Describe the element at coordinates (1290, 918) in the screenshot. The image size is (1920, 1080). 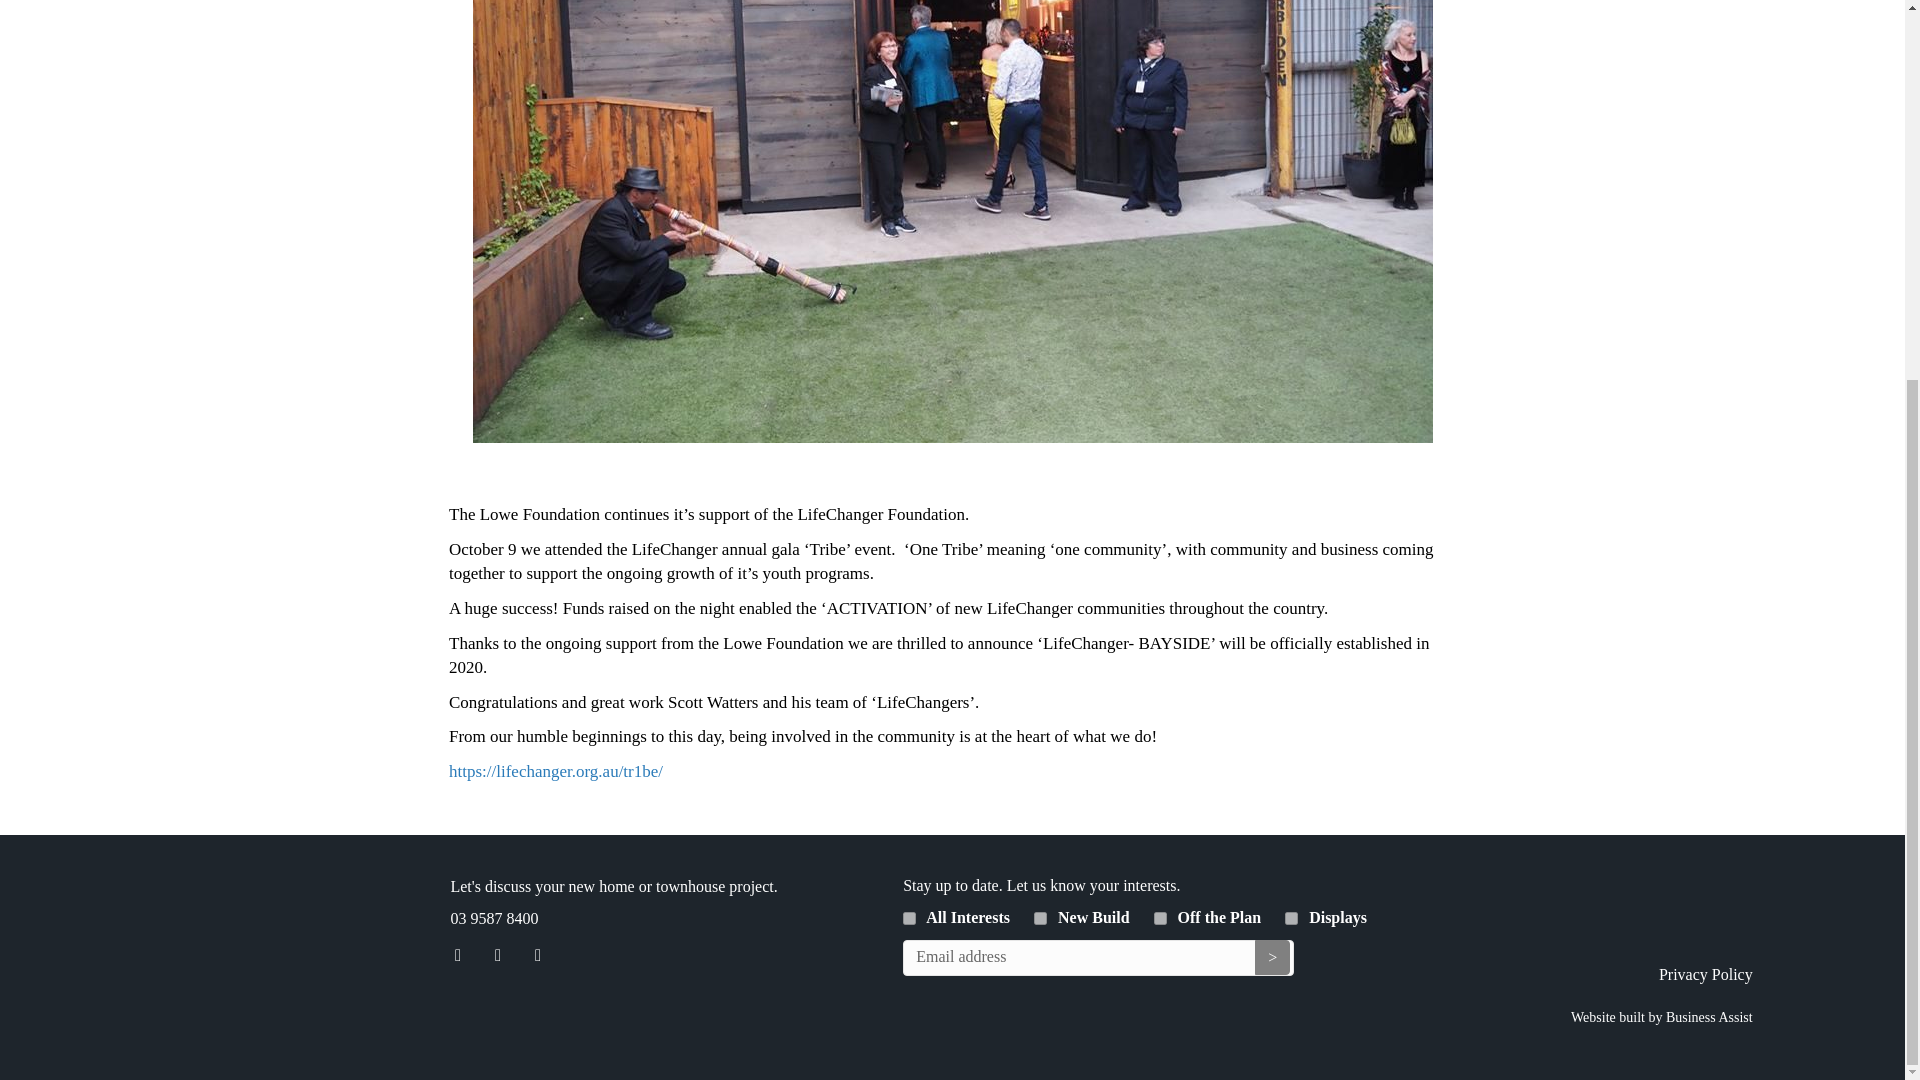
I see `Displays` at that location.